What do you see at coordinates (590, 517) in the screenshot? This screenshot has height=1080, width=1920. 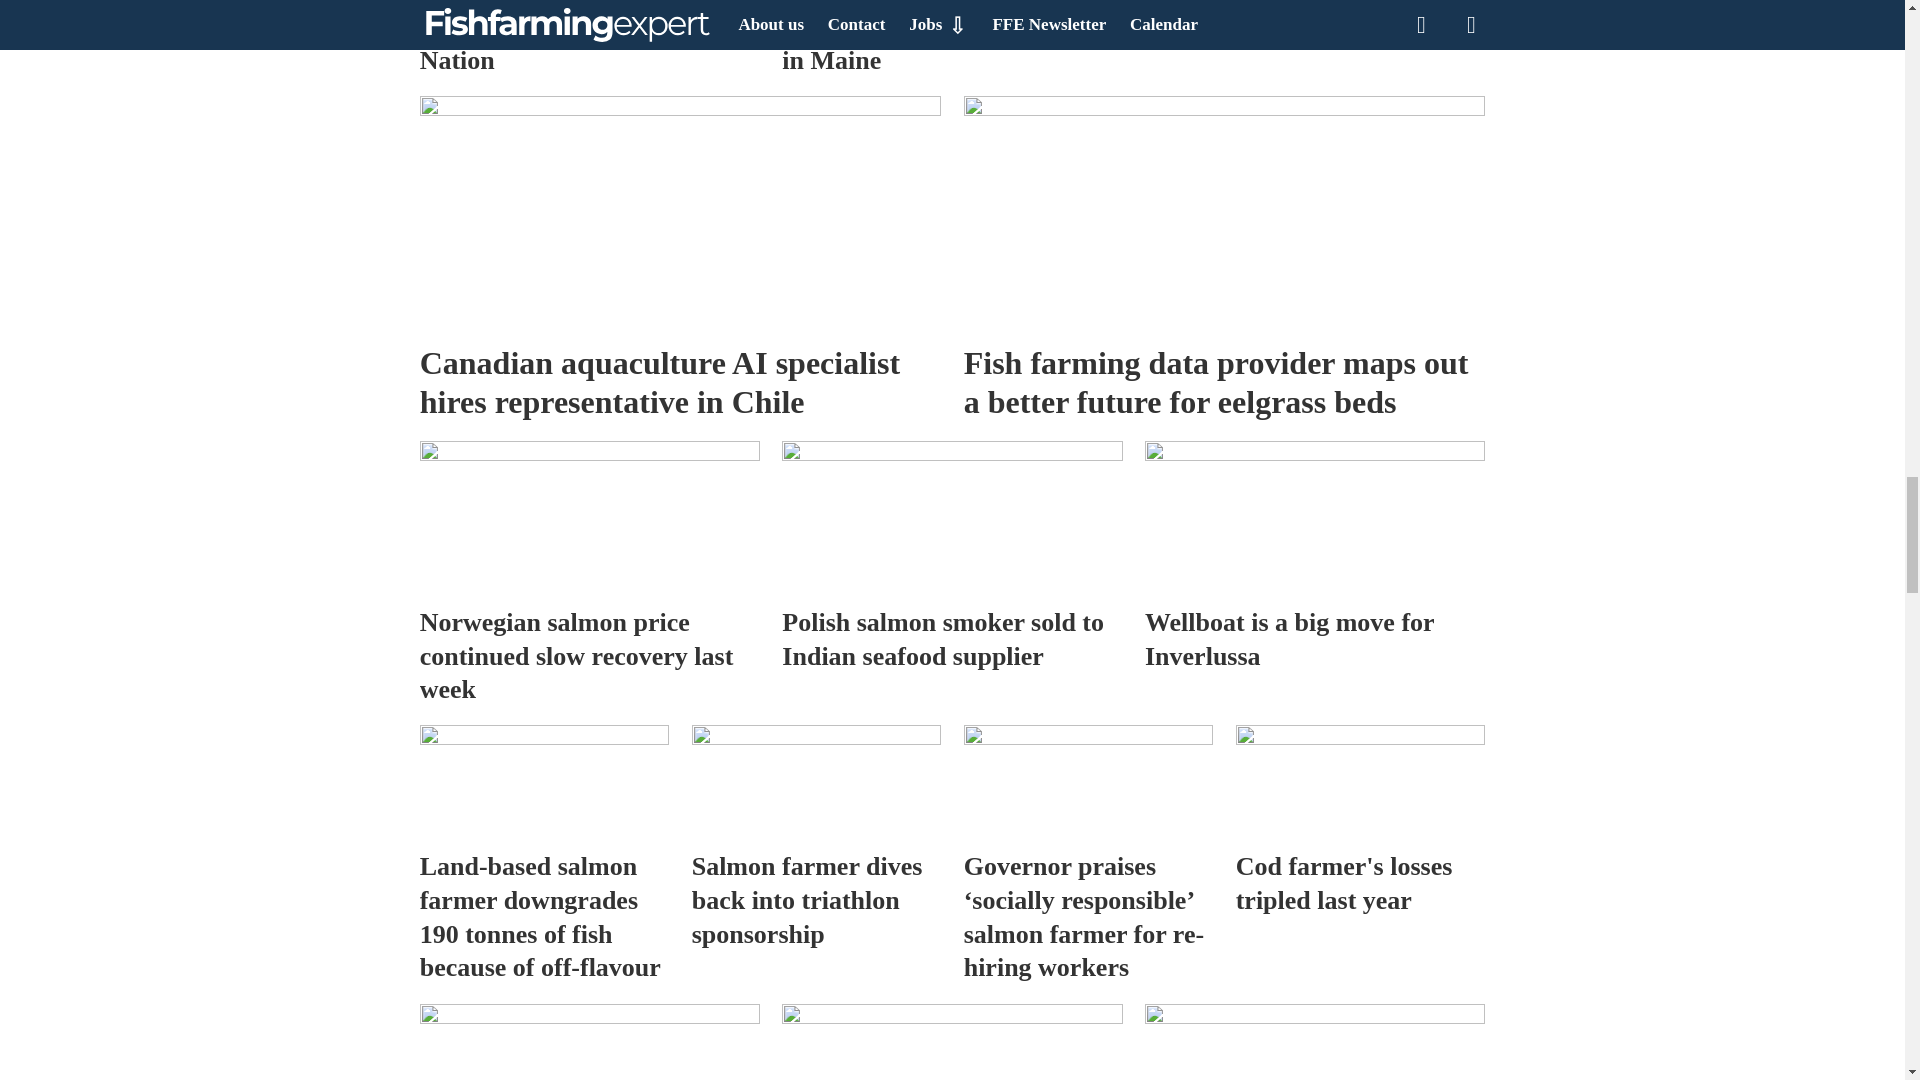 I see `Norwegian salmon price continued slow recovery last week` at bounding box center [590, 517].